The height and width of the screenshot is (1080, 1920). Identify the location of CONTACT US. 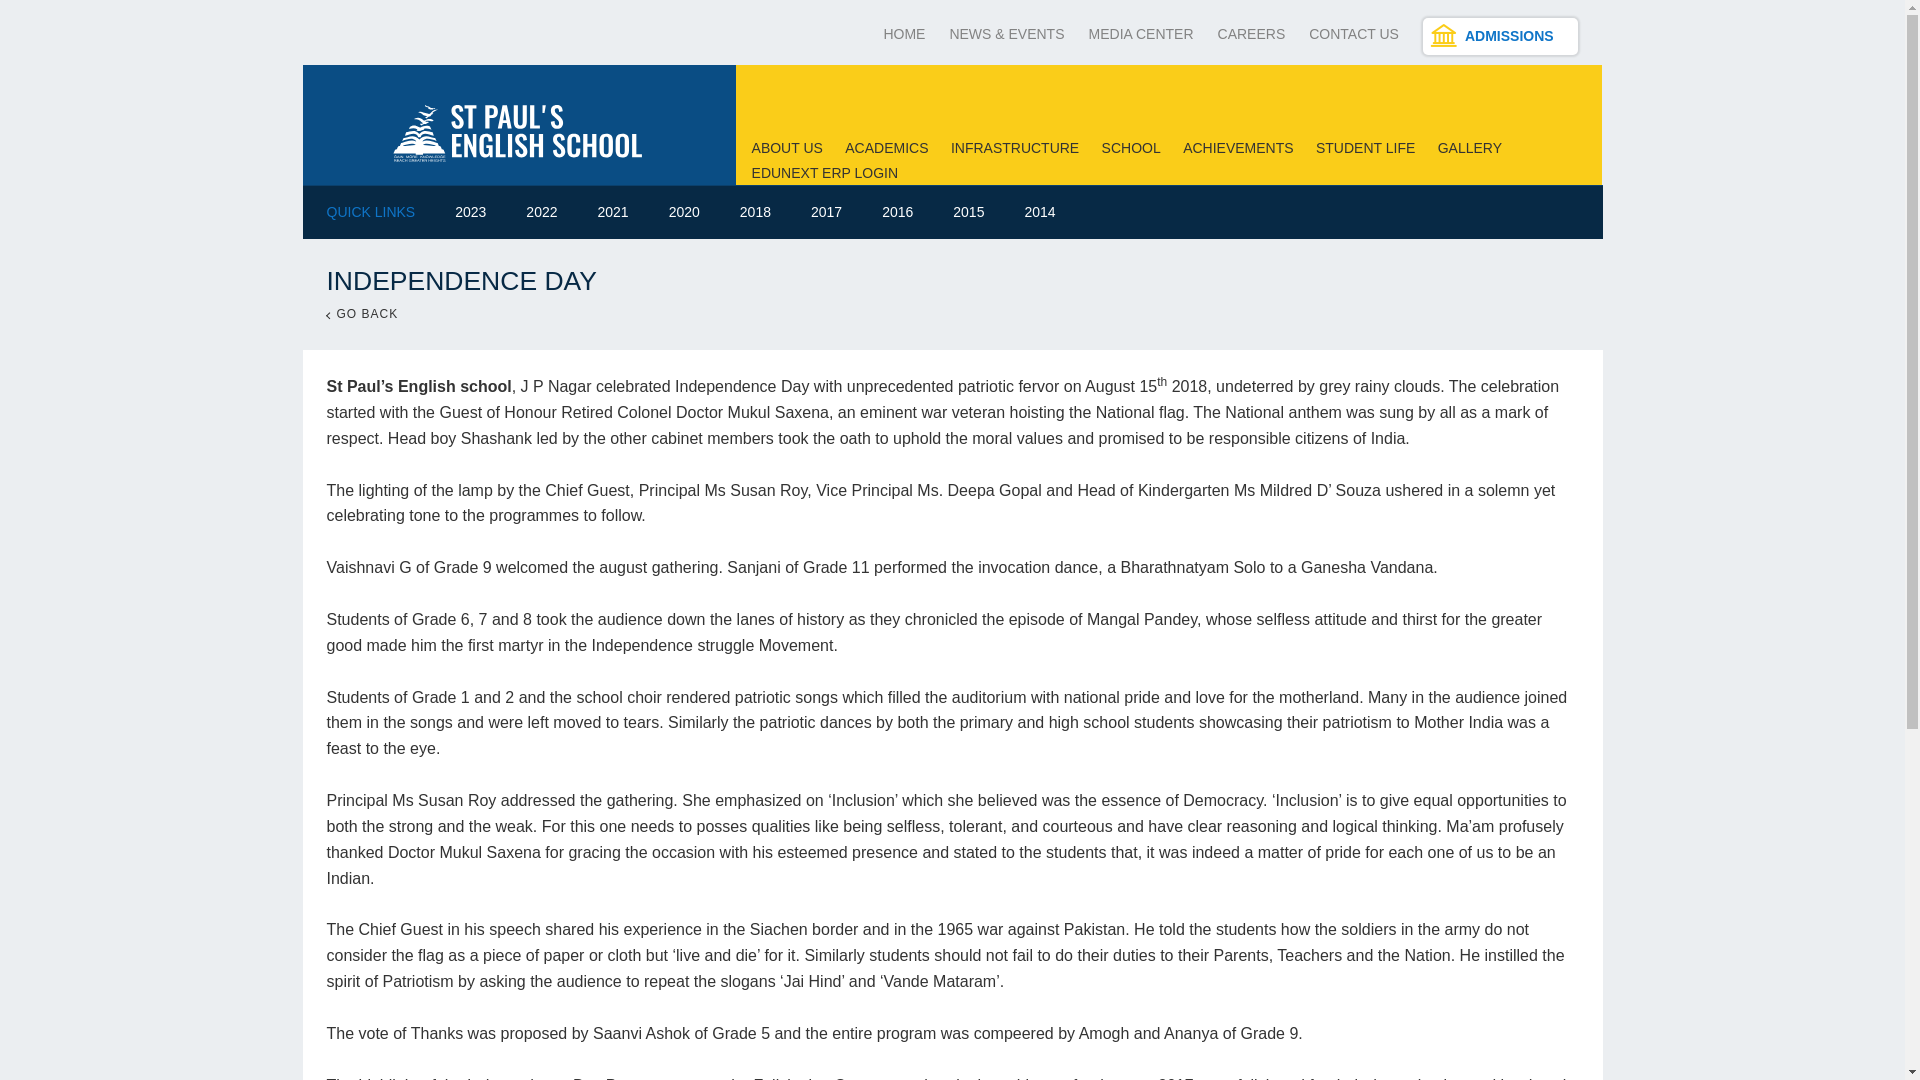
(1354, 34).